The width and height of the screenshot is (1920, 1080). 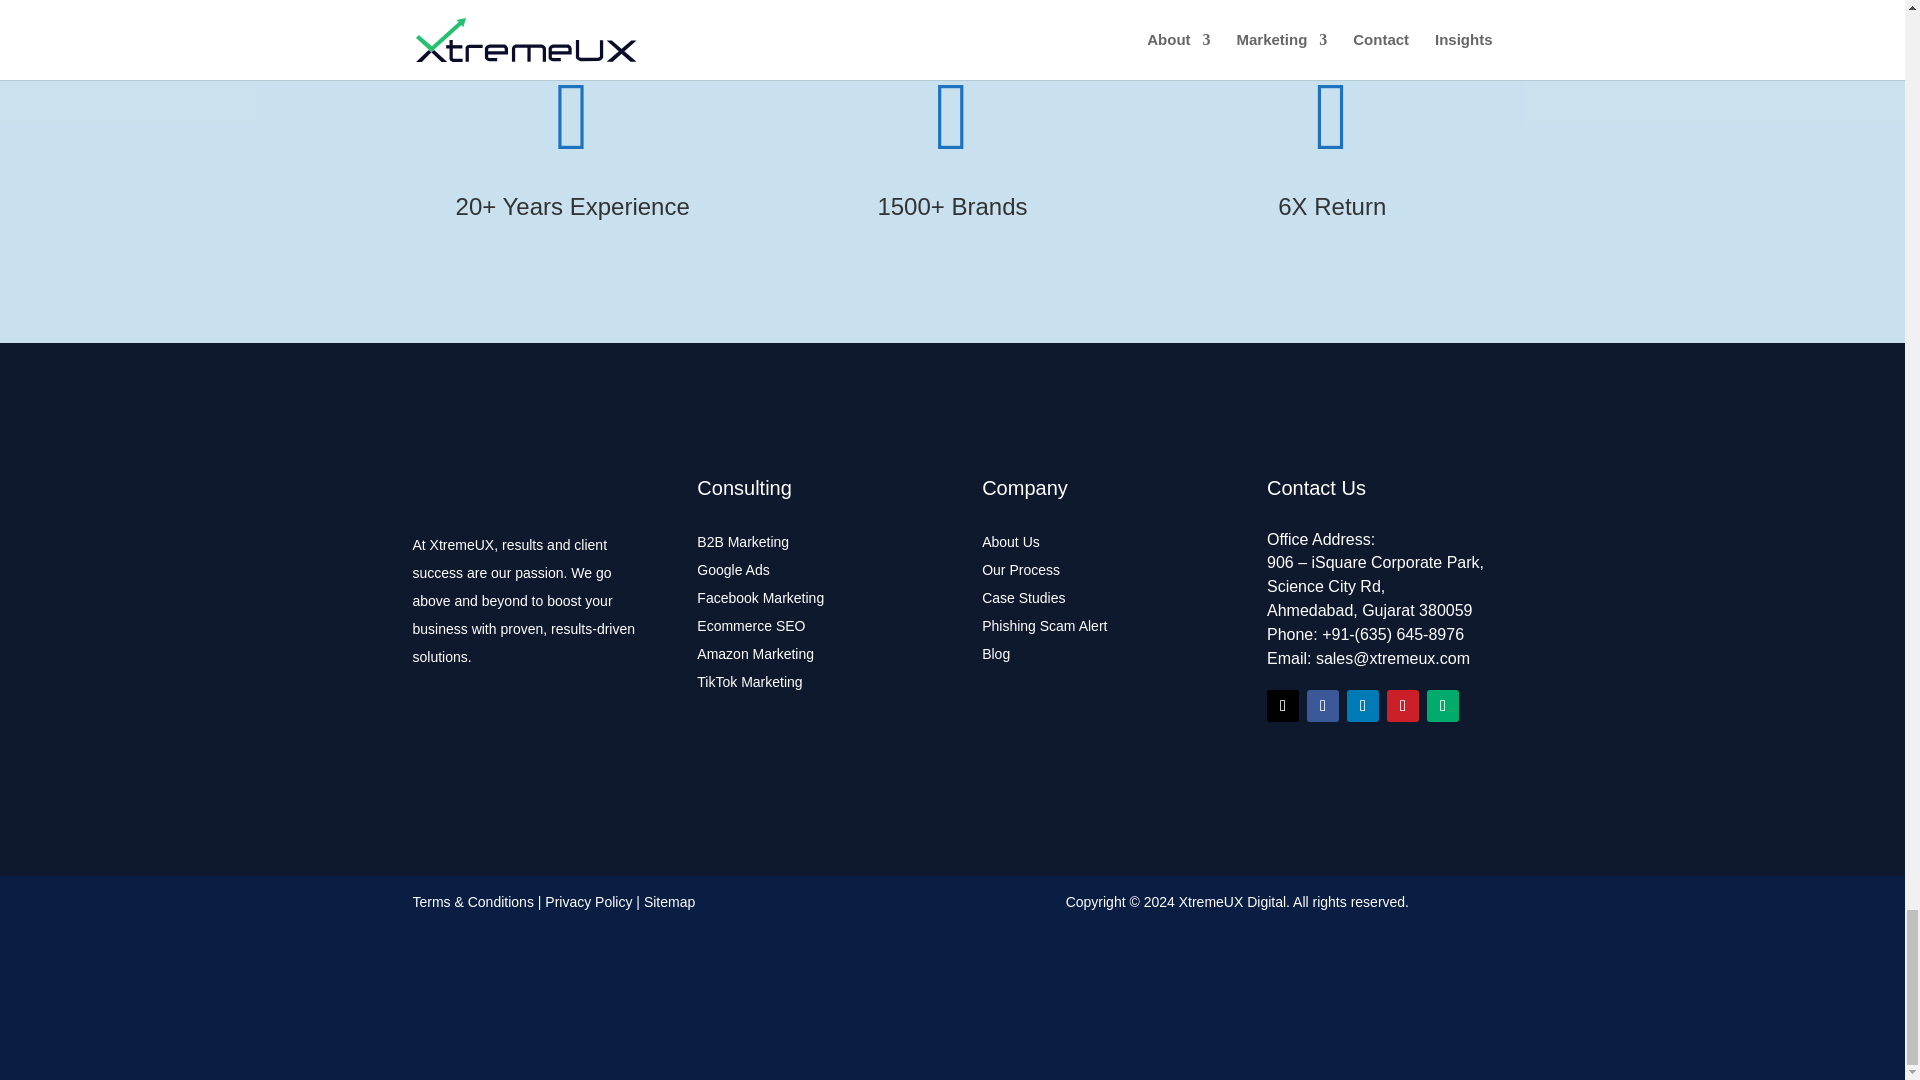 What do you see at coordinates (1402, 706) in the screenshot?
I see `Follow on Pinterest` at bounding box center [1402, 706].